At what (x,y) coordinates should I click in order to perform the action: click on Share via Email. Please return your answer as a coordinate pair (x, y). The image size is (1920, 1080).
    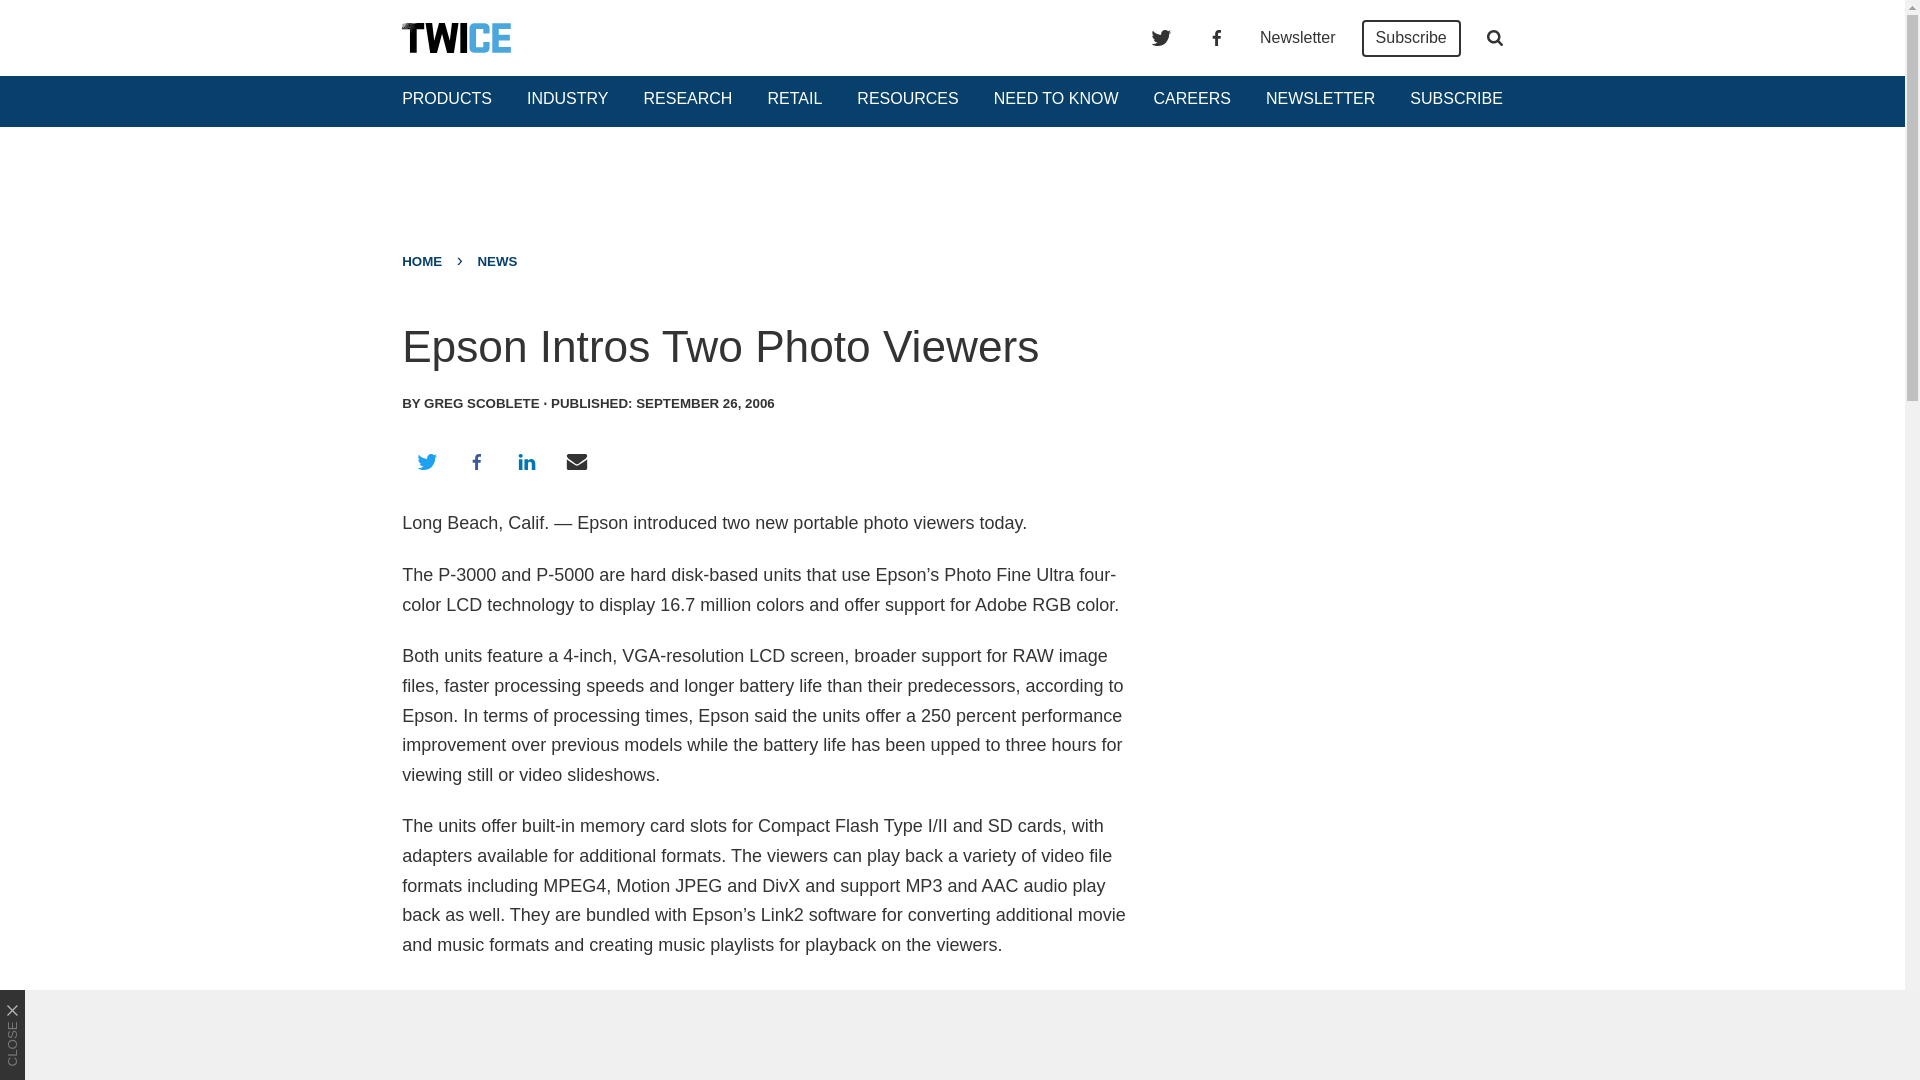
    Looking at the image, I should click on (577, 462).